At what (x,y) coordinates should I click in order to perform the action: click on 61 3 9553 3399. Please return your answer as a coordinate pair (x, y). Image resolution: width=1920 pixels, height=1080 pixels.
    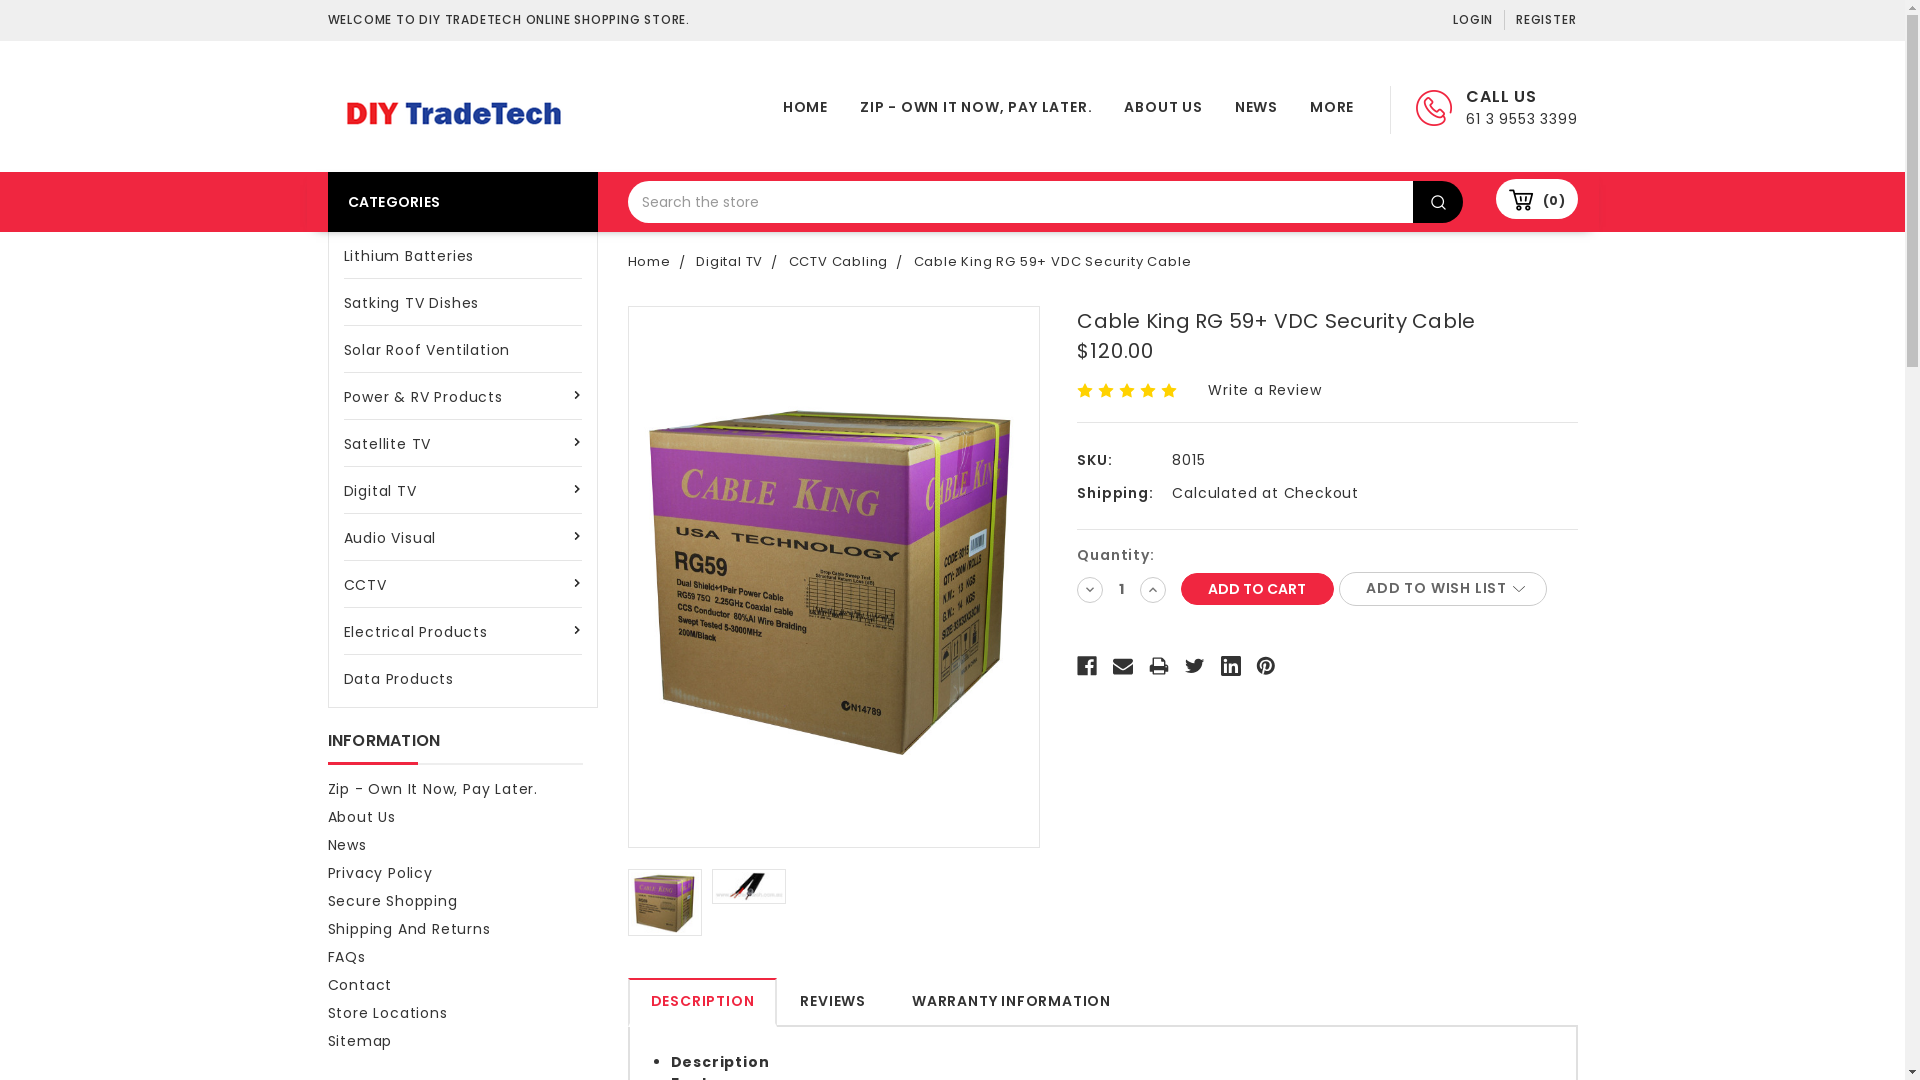
    Looking at the image, I should click on (1522, 119).